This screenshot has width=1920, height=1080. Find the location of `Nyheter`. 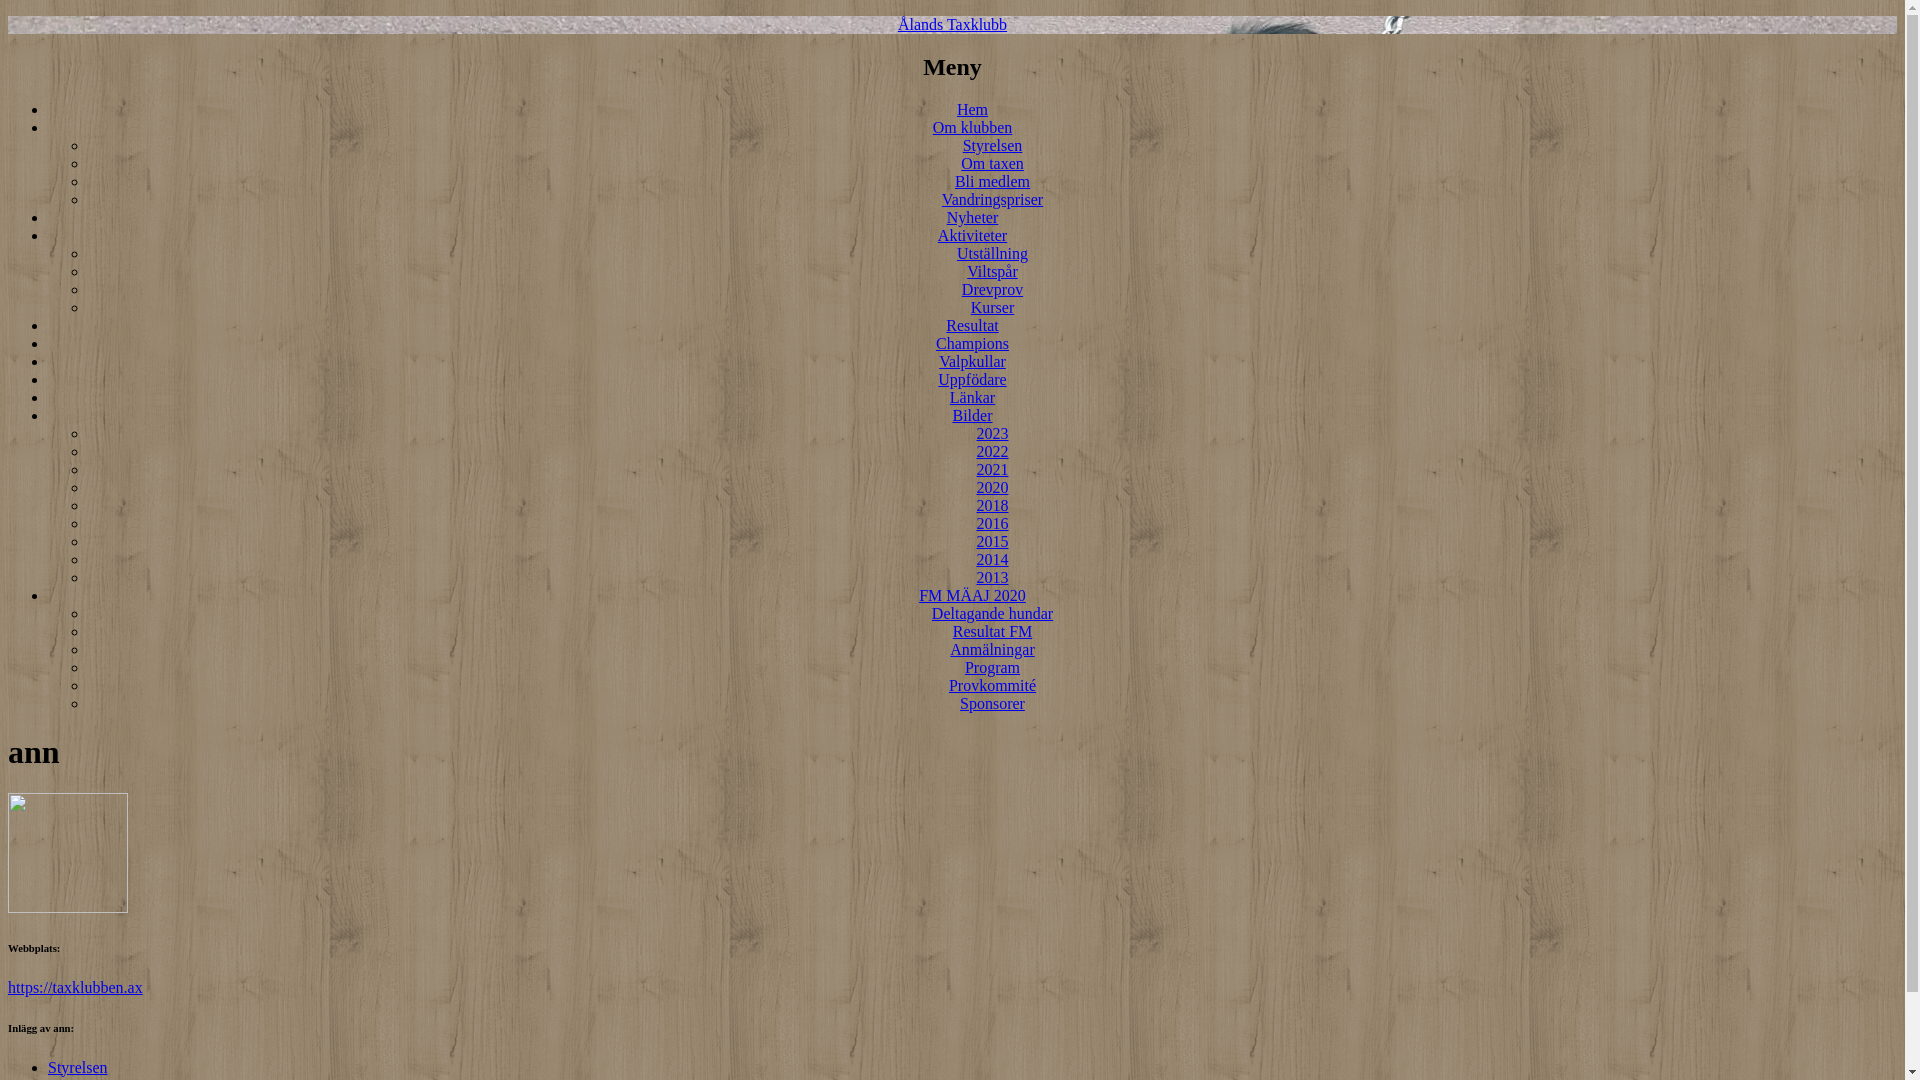

Nyheter is located at coordinates (972, 218).